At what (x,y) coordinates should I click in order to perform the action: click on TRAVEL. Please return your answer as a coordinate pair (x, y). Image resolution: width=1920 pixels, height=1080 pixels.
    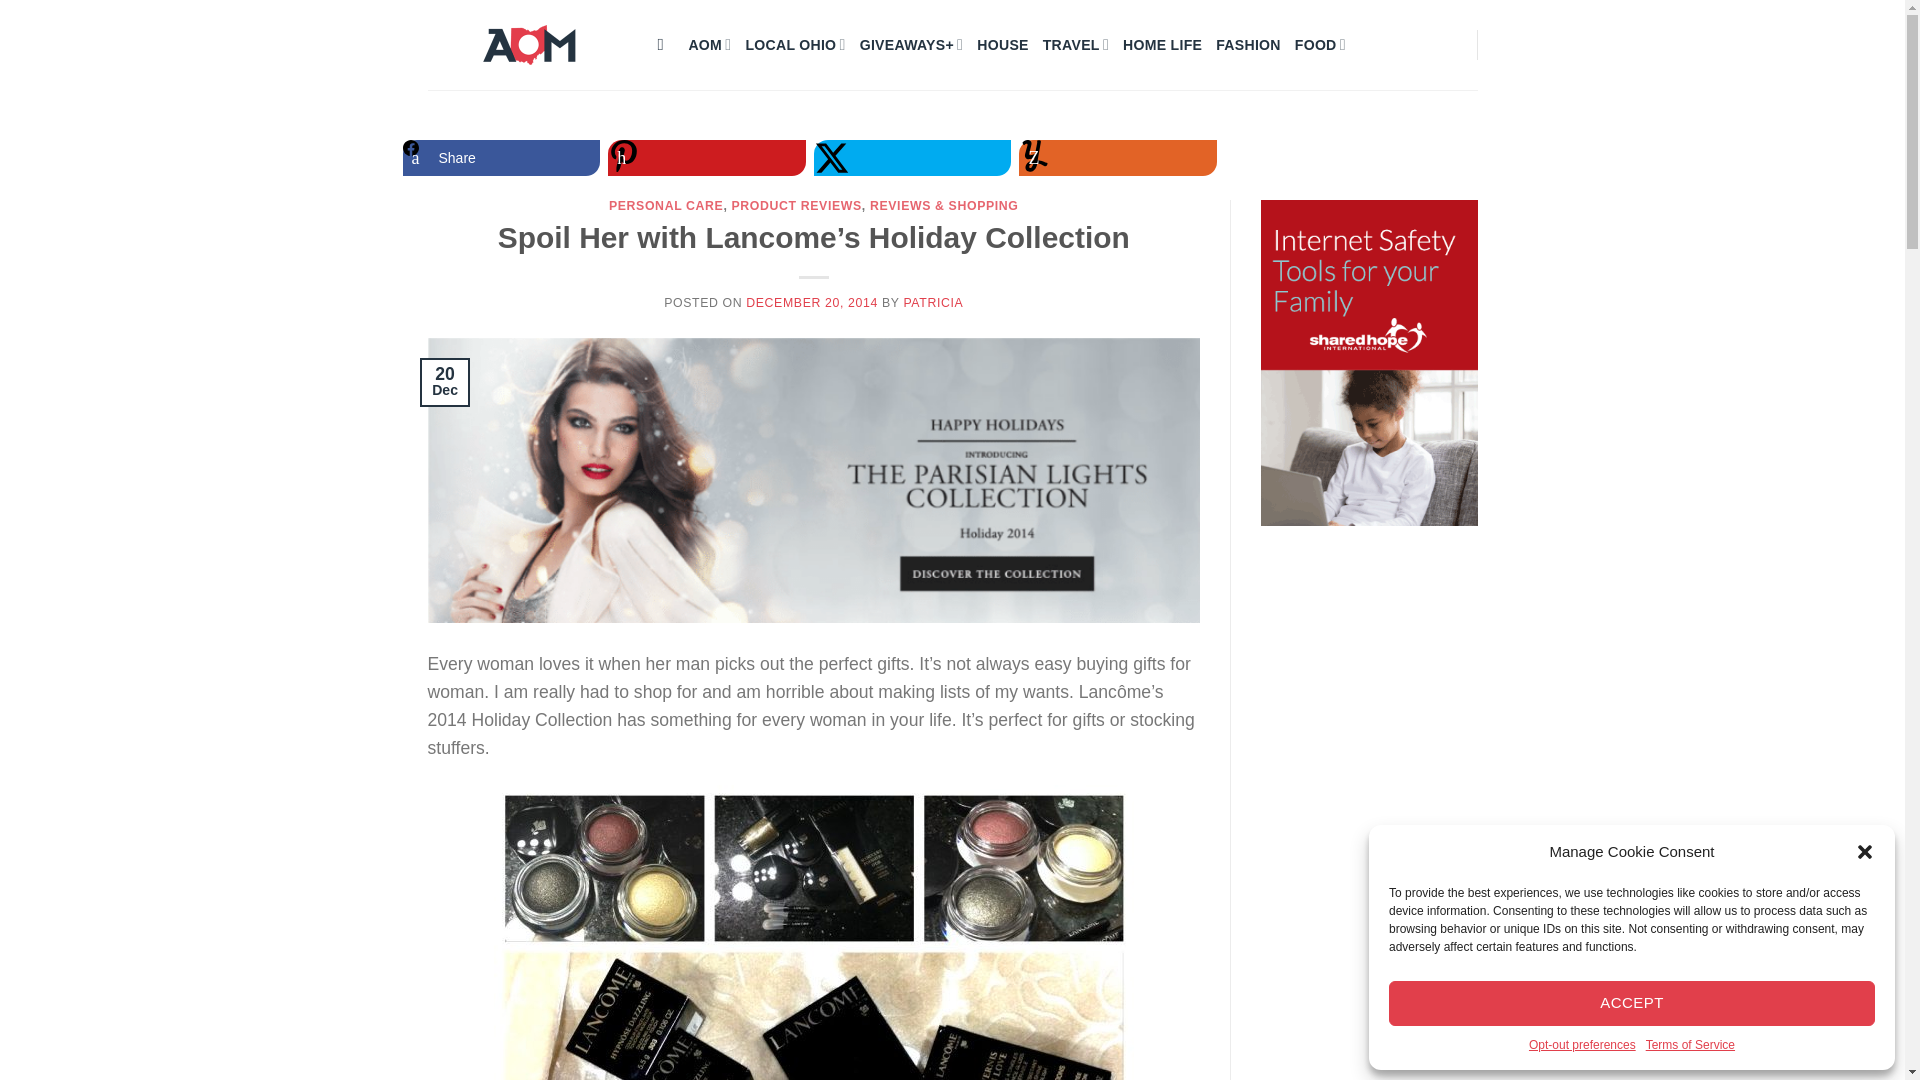
    Looking at the image, I should click on (1076, 44).